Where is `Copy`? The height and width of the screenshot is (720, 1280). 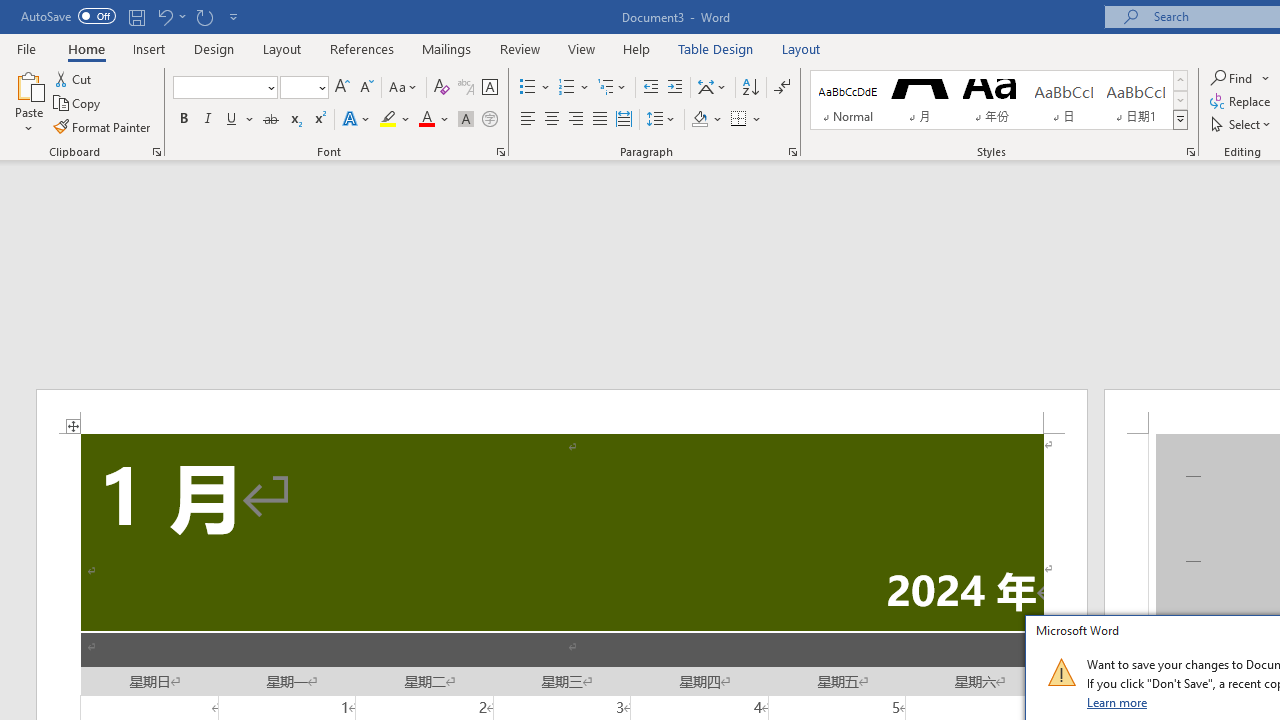
Copy is located at coordinates (78, 104).